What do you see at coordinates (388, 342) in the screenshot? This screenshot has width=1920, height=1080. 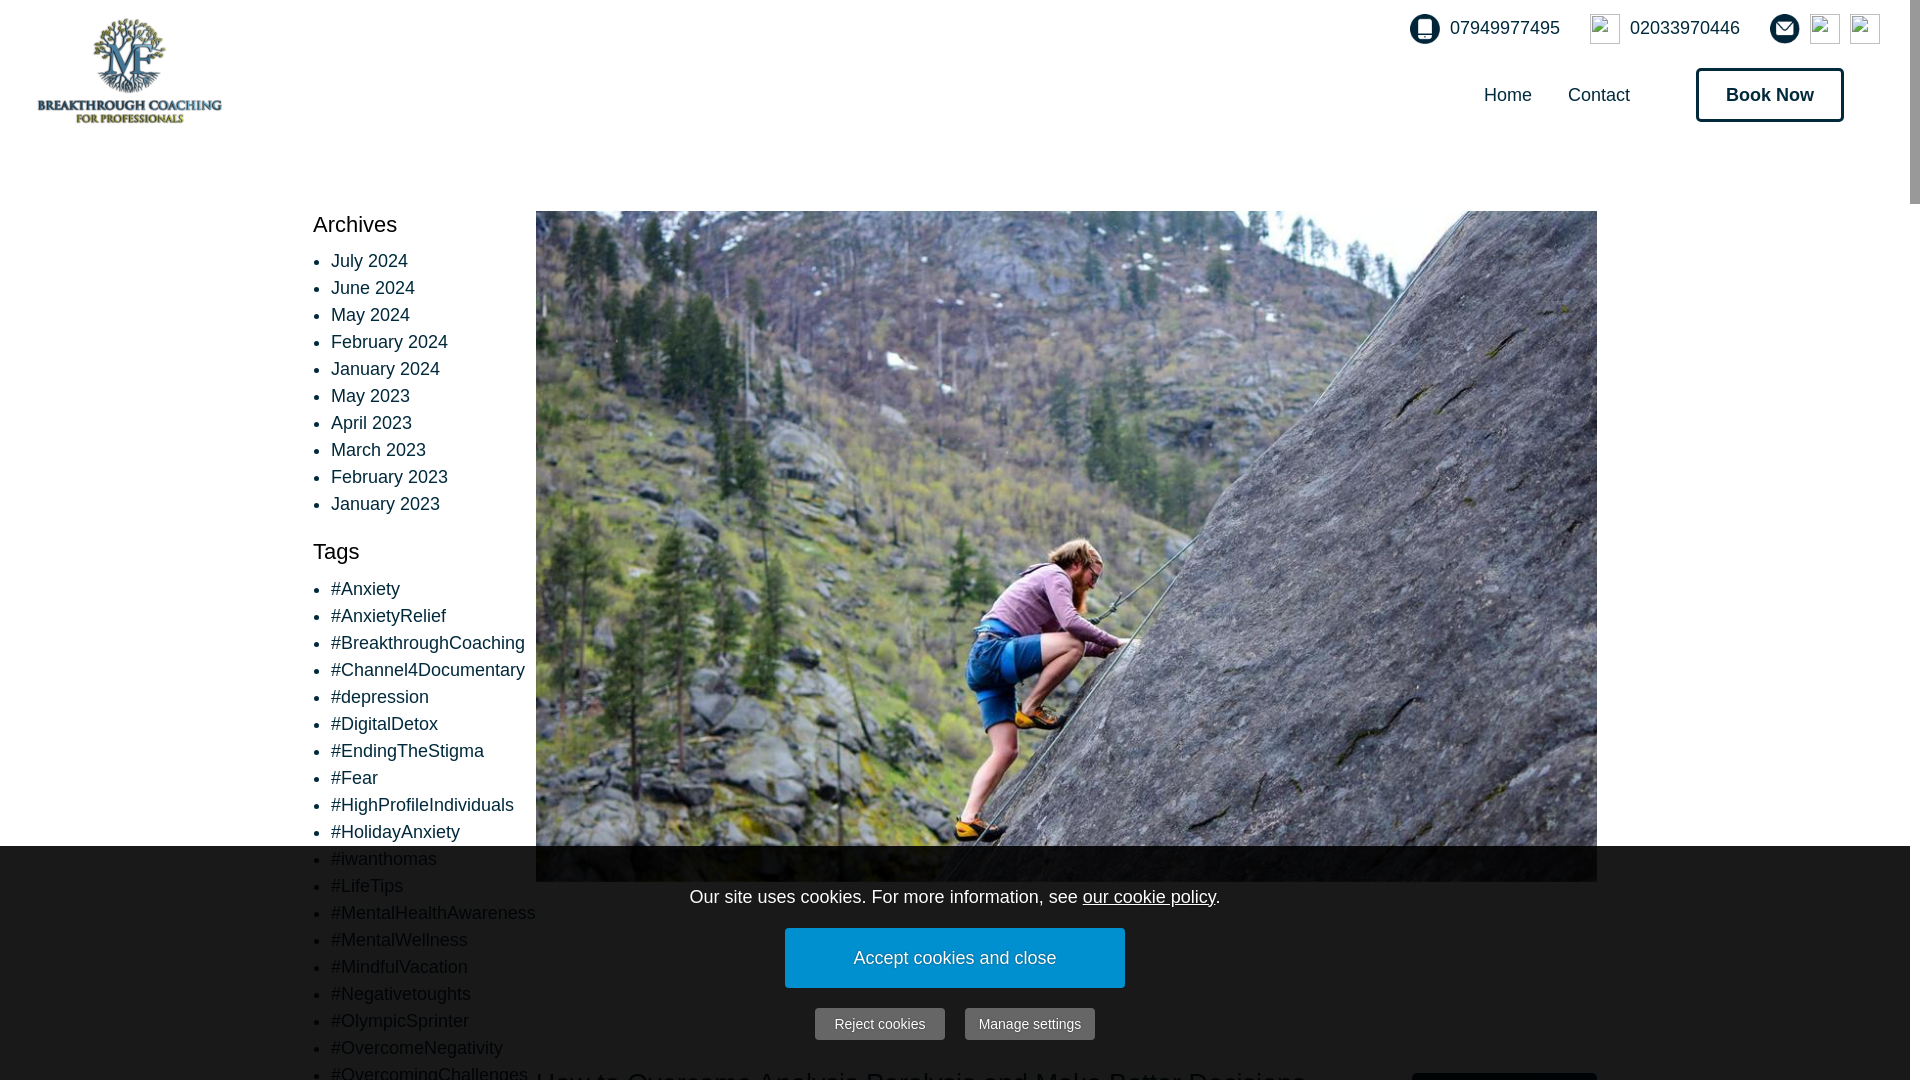 I see `February 2024` at bounding box center [388, 342].